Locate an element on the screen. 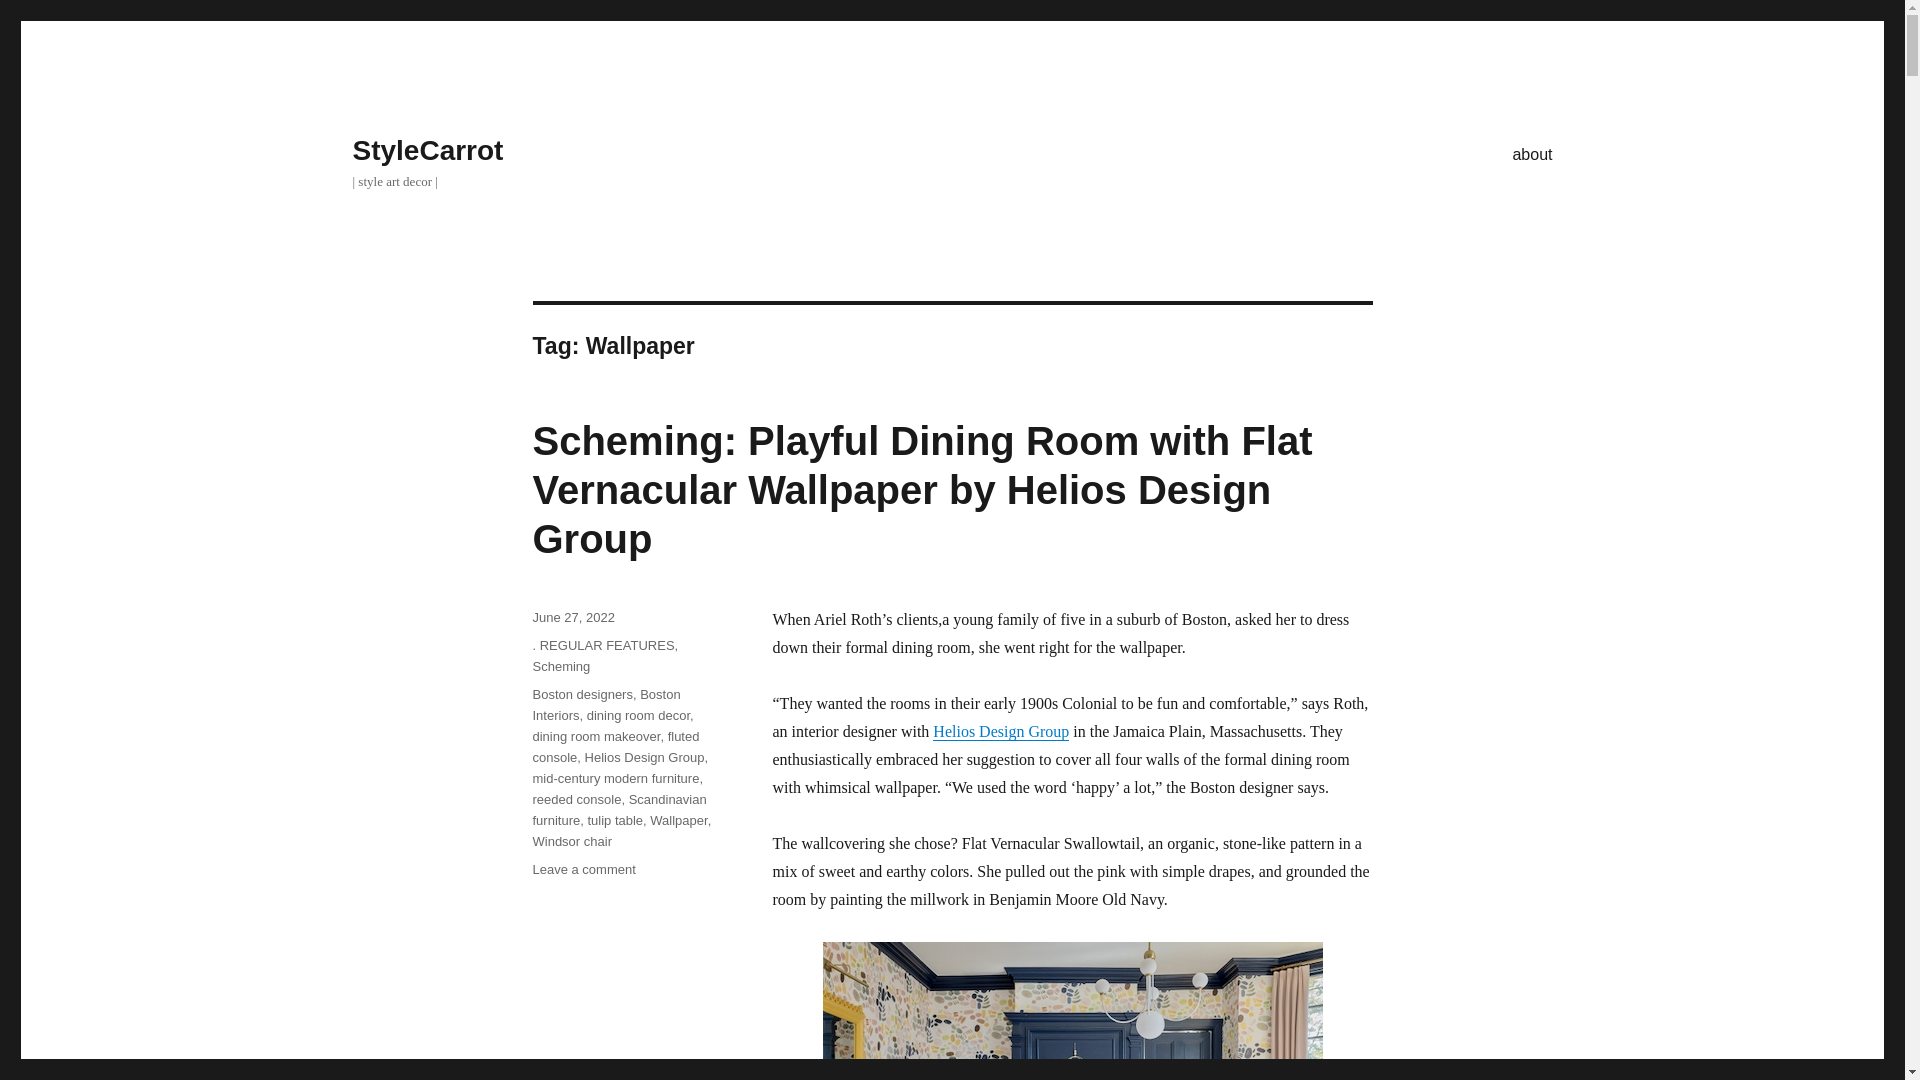  Boston designers is located at coordinates (581, 694).